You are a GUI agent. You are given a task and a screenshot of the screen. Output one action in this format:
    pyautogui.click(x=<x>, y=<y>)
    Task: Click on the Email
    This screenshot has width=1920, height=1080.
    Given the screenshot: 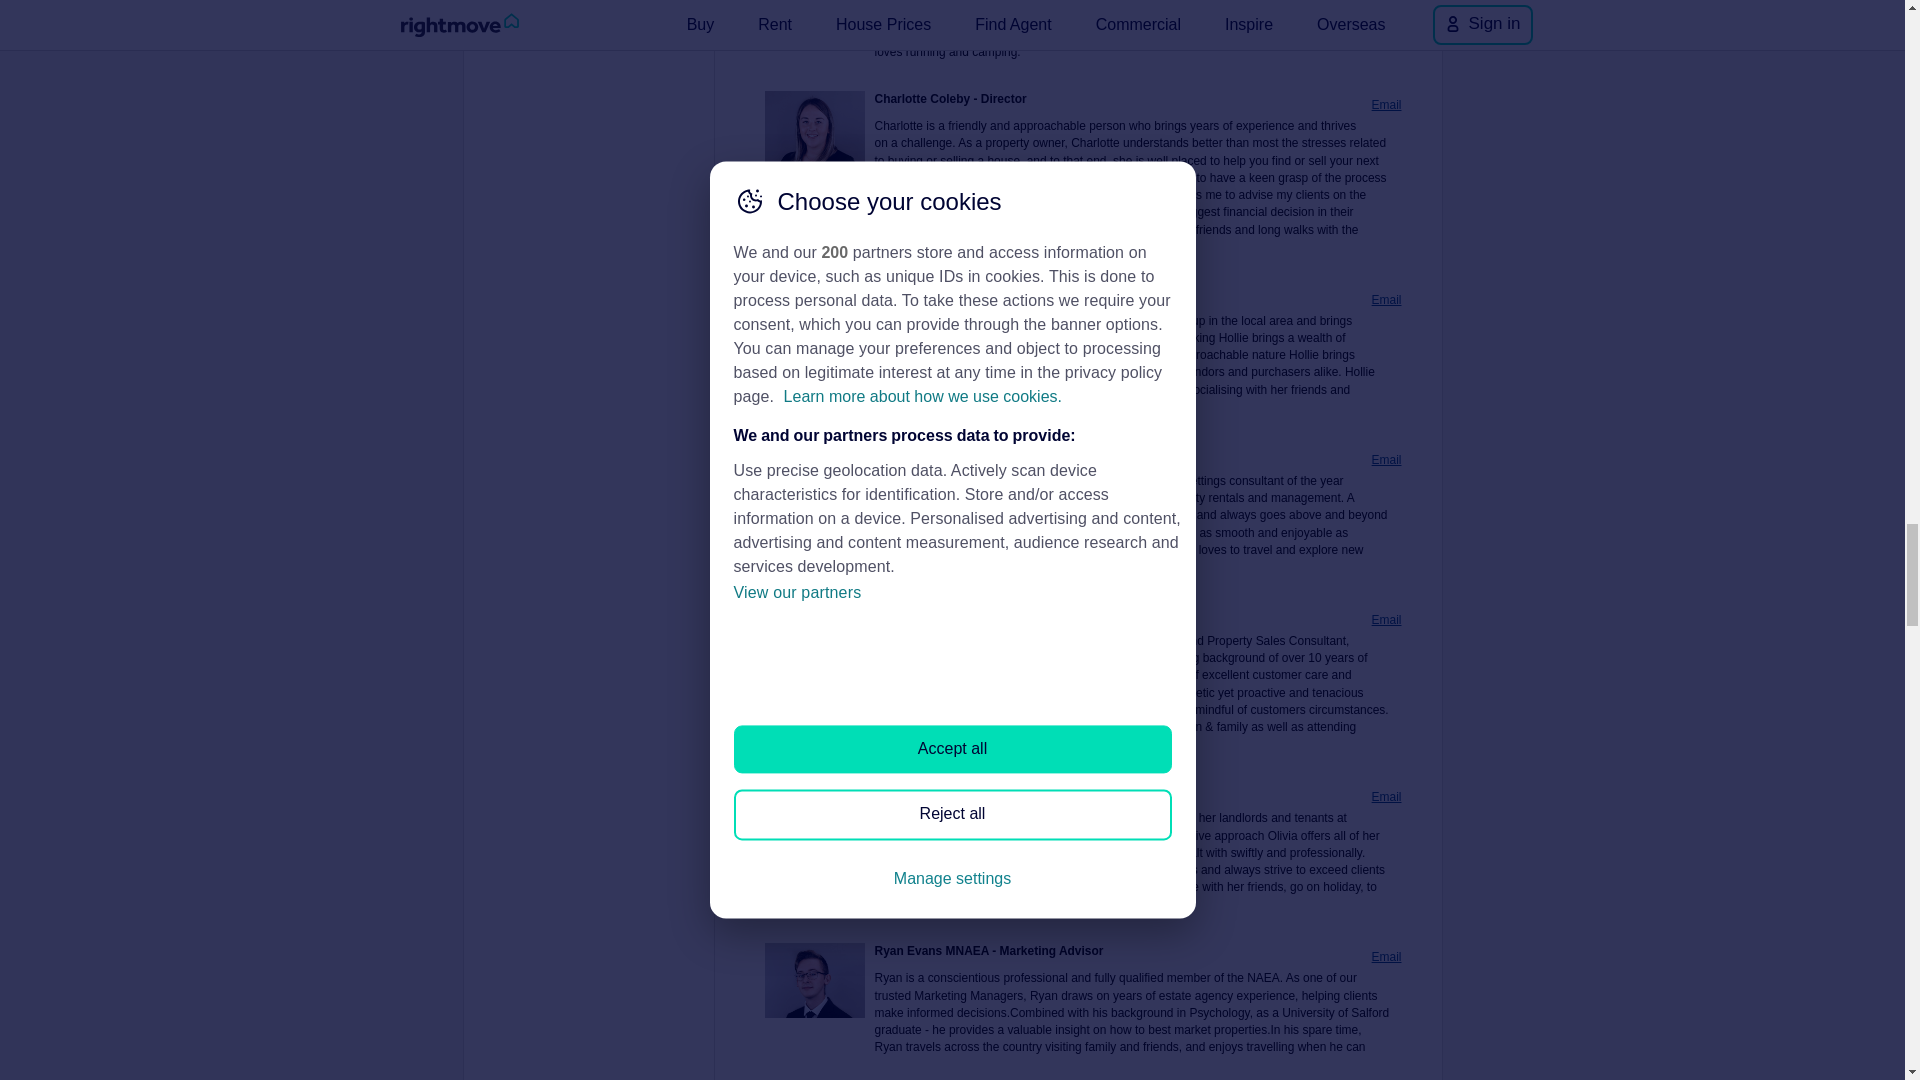 What is the action you would take?
    pyautogui.click(x=1386, y=300)
    